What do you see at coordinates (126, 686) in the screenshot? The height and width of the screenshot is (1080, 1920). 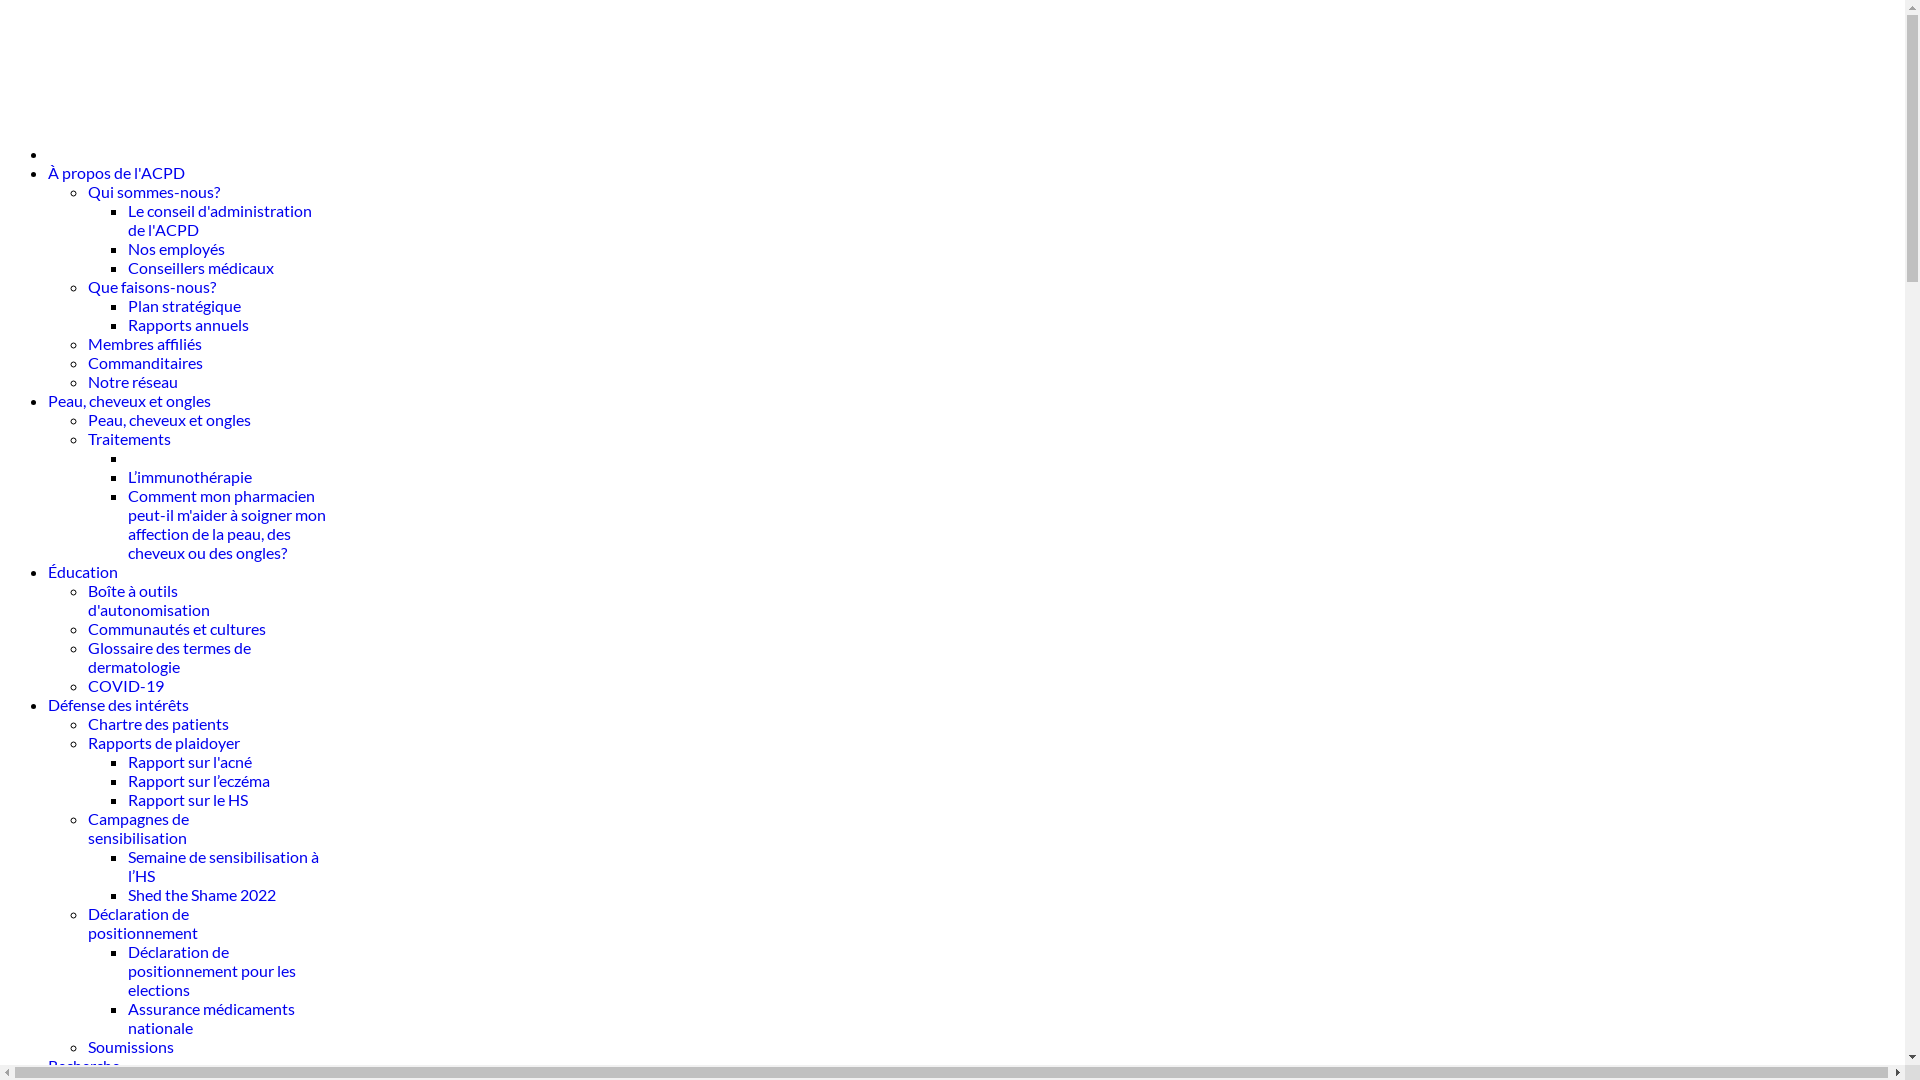 I see `COVID-19` at bounding box center [126, 686].